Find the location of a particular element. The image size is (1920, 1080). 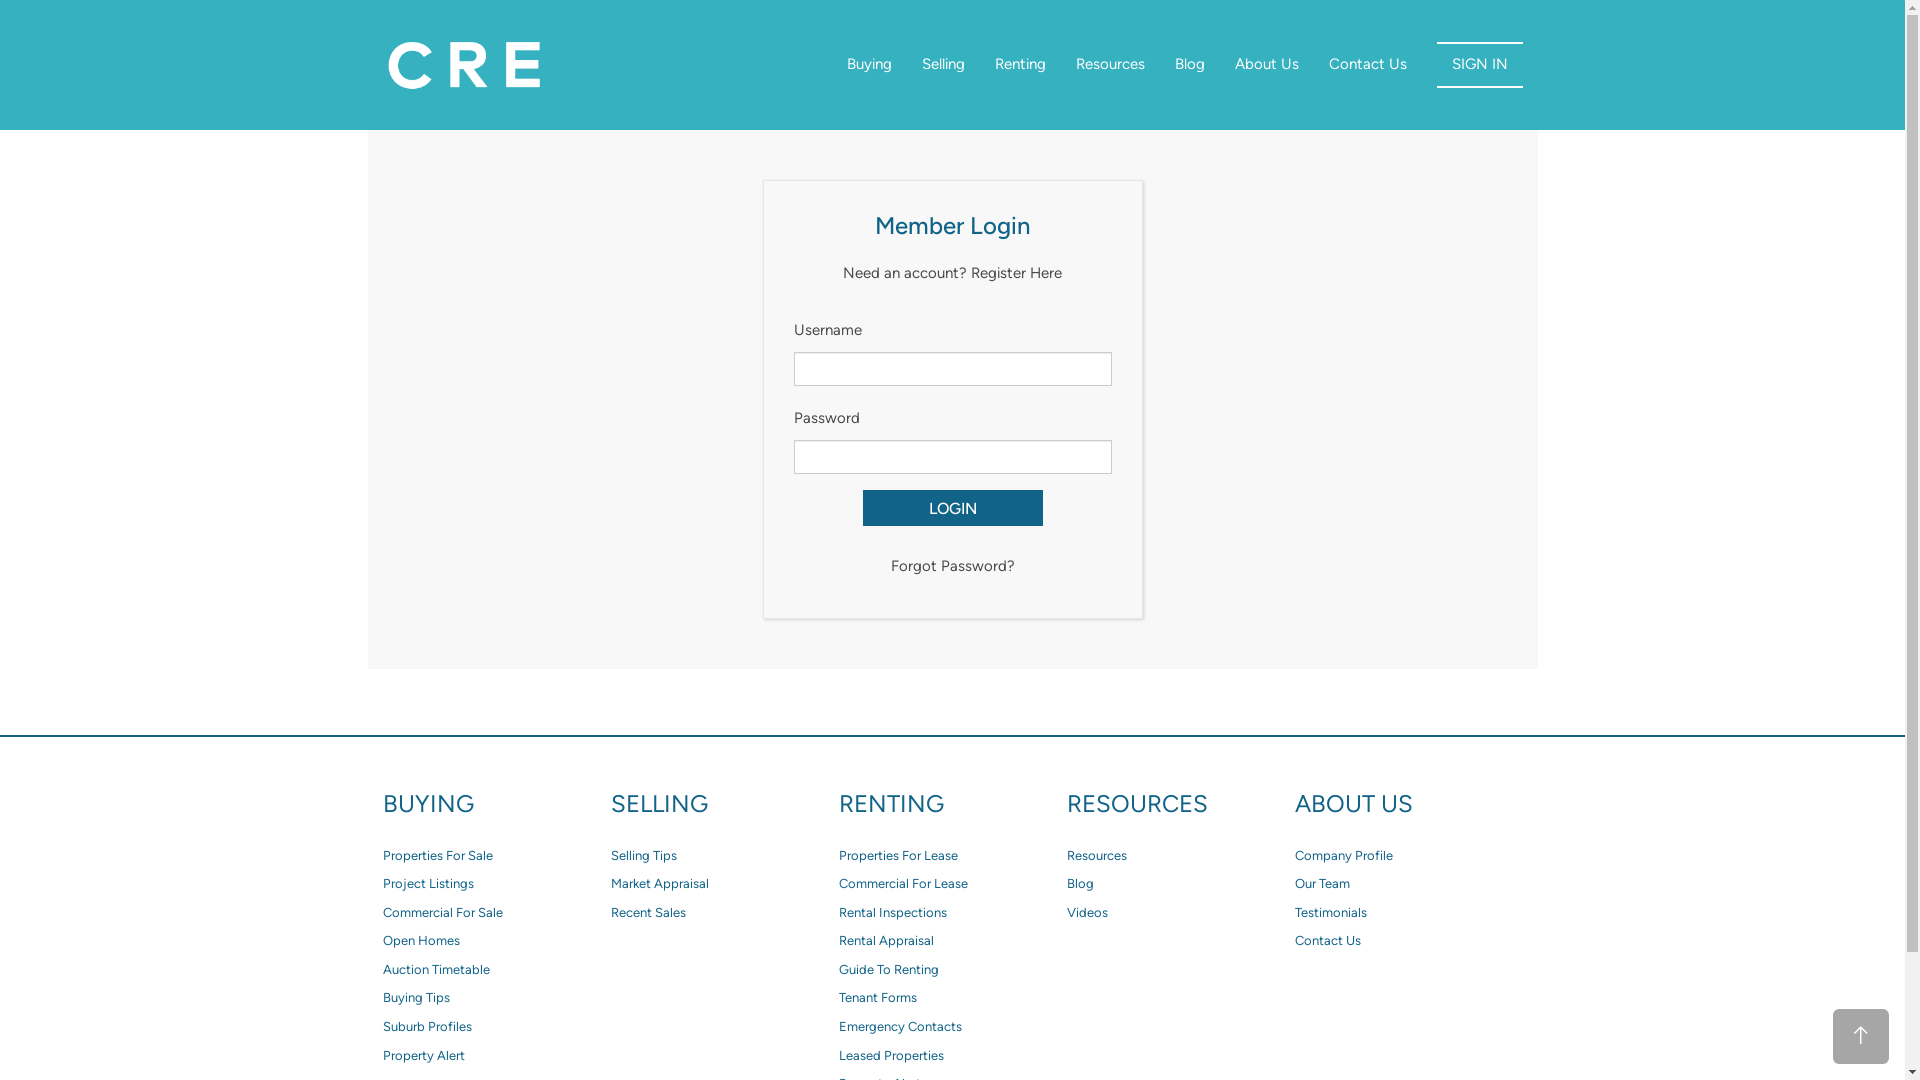

Blog is located at coordinates (1190, 64).